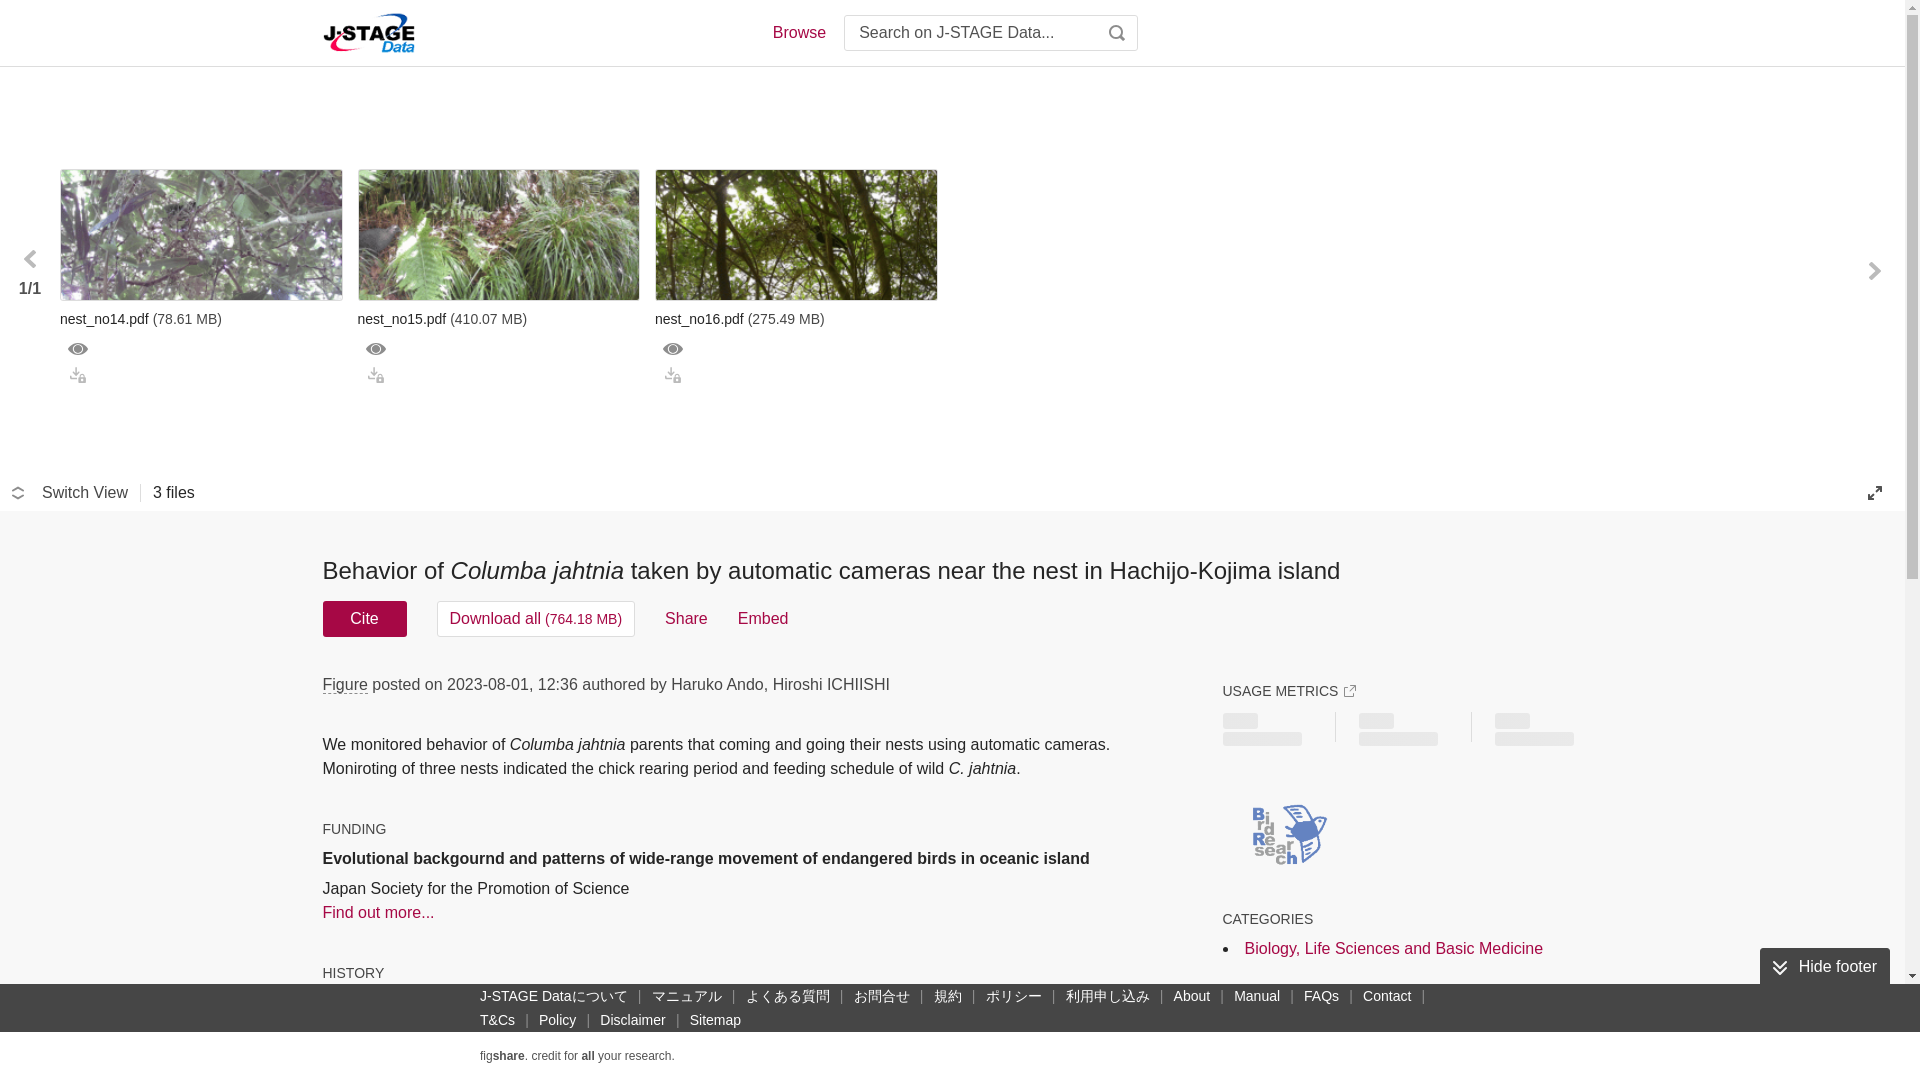  What do you see at coordinates (1298, 1042) in the screenshot?
I see `automatic camera` at bounding box center [1298, 1042].